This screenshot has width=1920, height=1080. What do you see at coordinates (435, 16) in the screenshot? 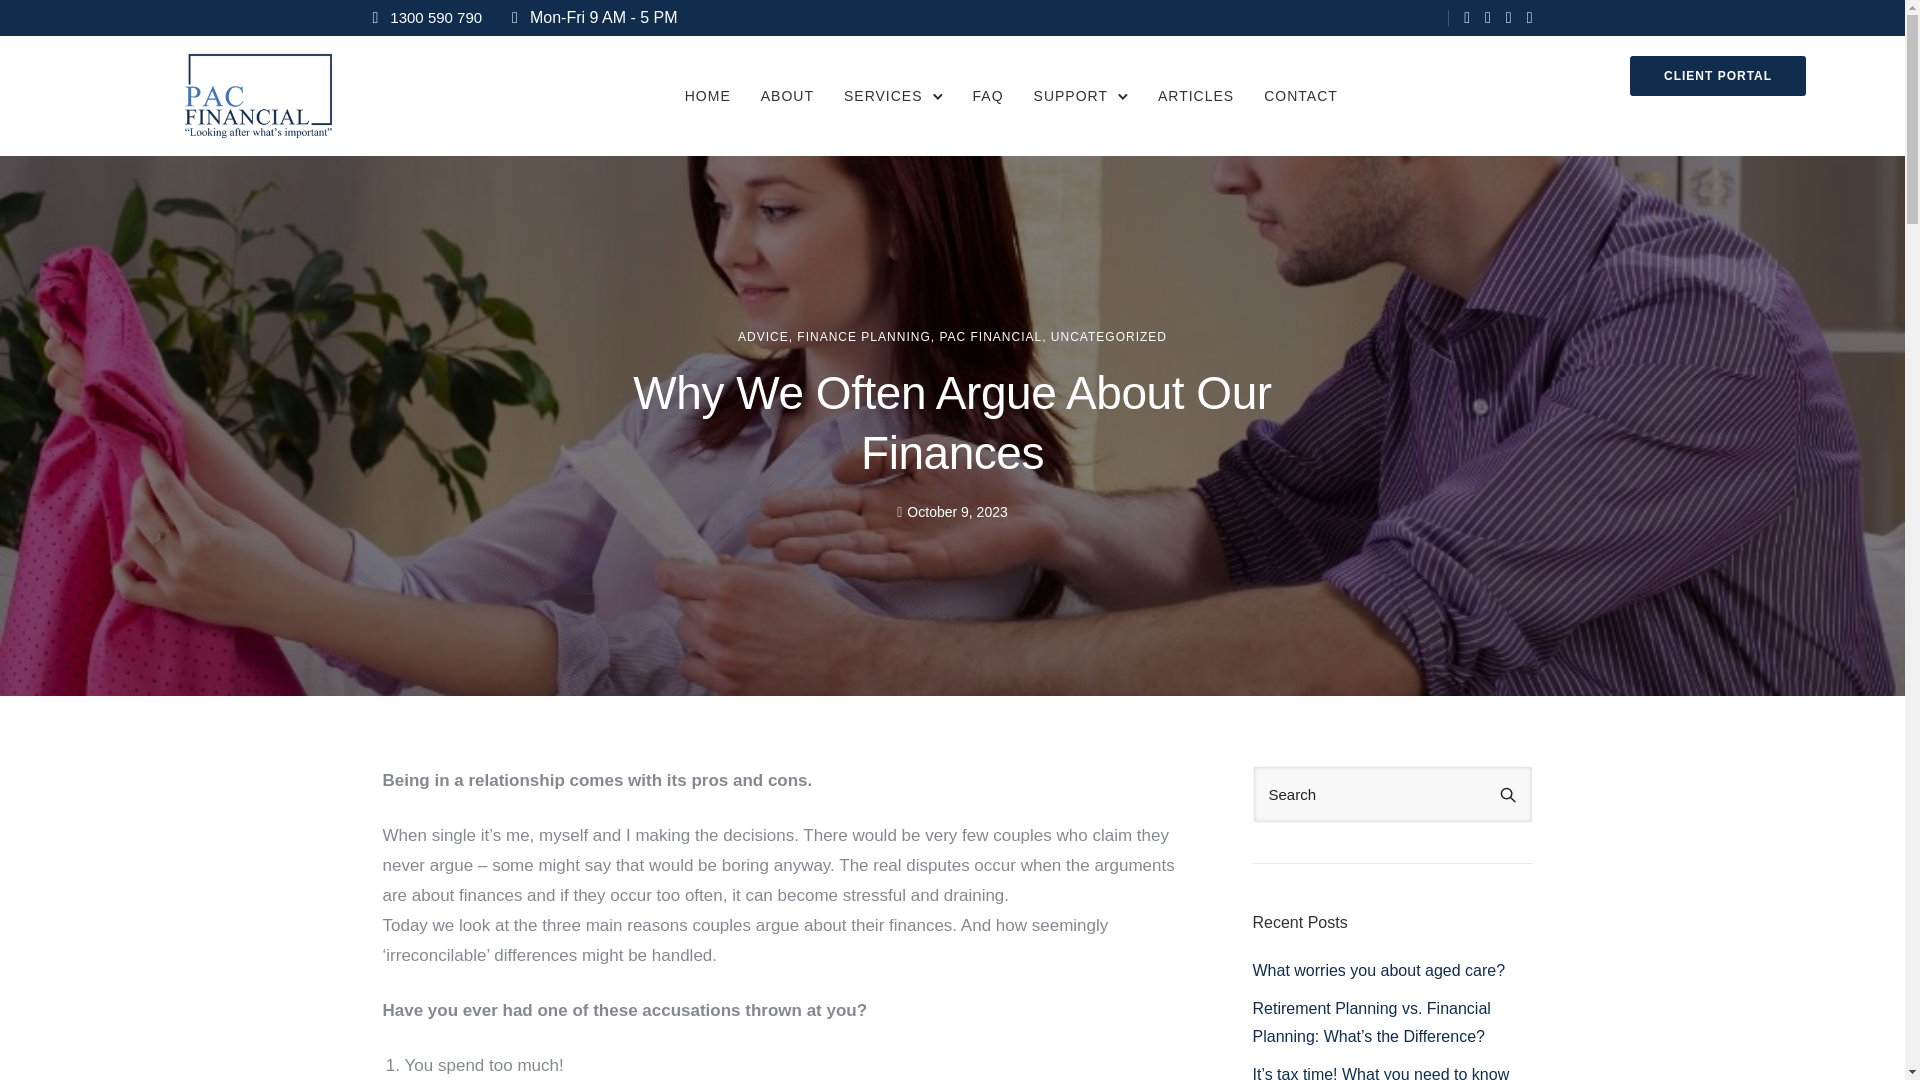
I see `1300 590 790` at bounding box center [435, 16].